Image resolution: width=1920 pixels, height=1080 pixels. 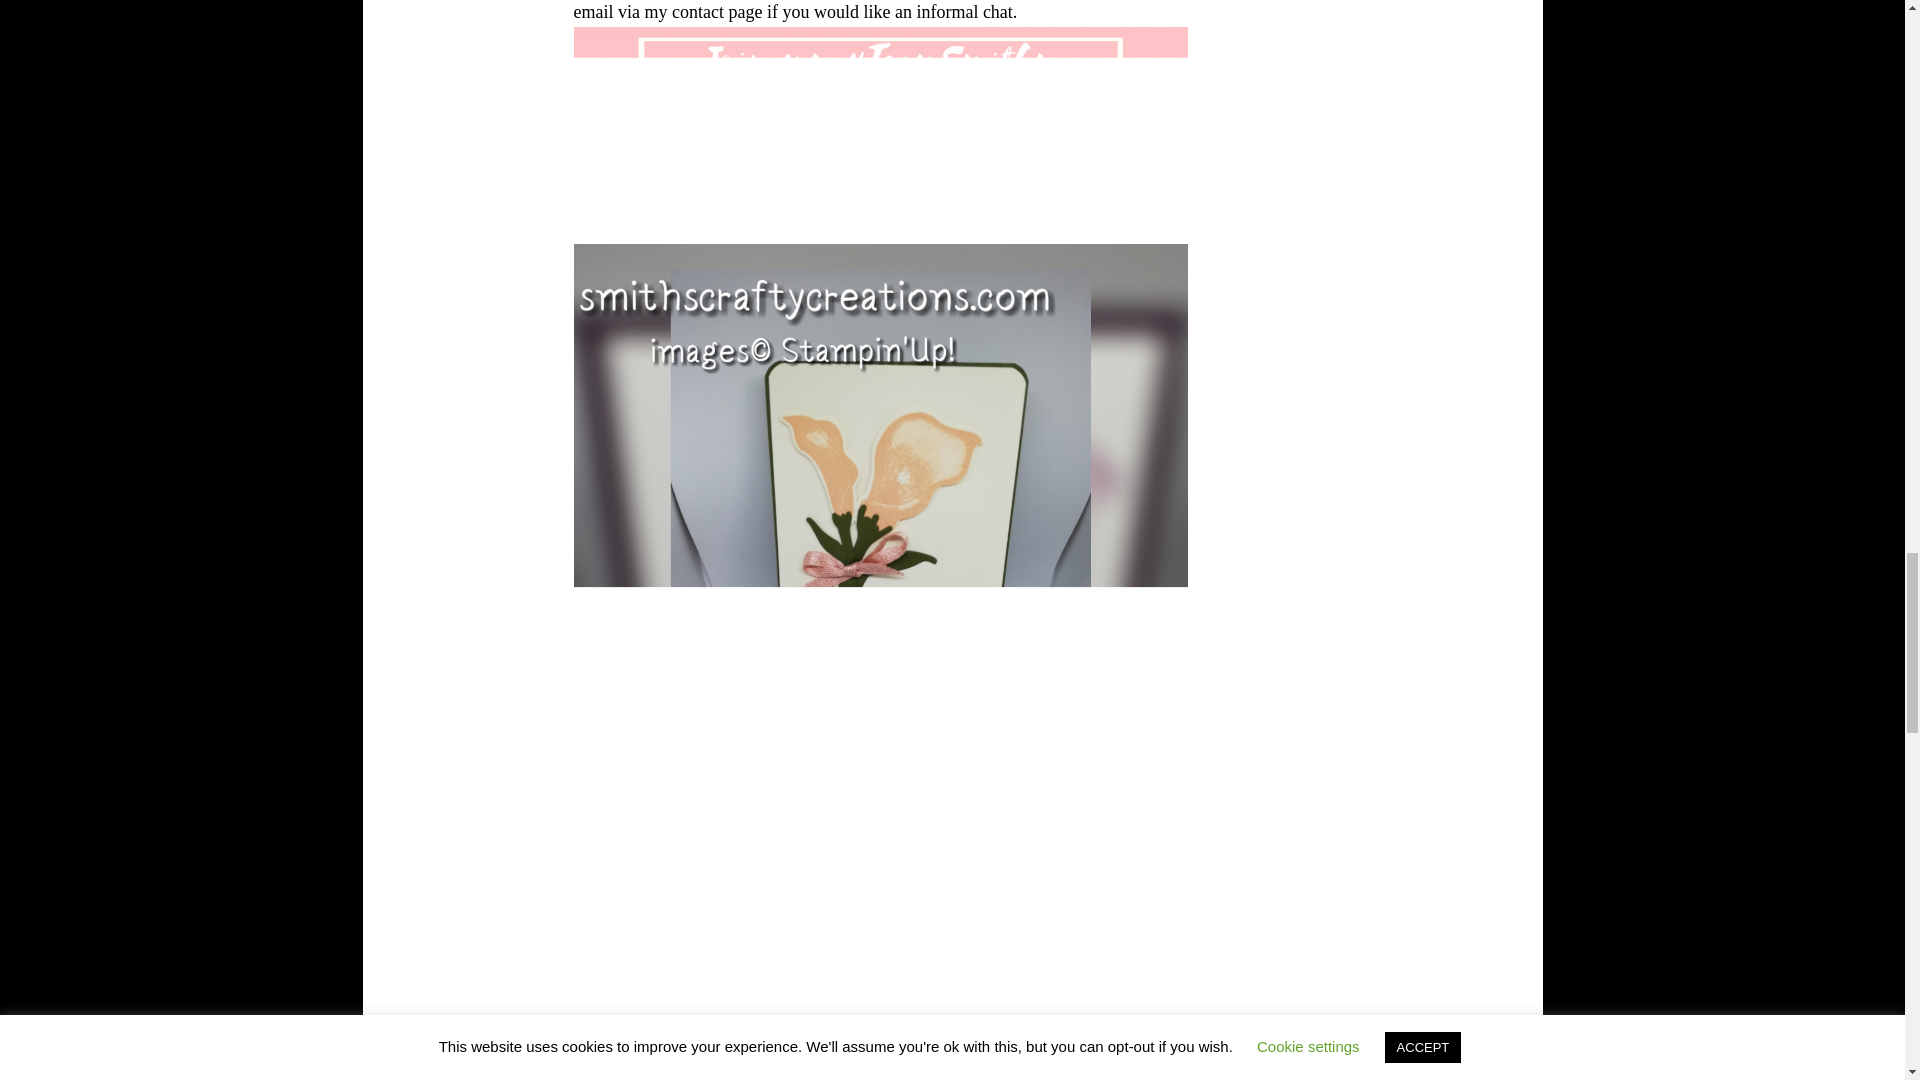 I want to click on Tweet, so click(x=756, y=1048).